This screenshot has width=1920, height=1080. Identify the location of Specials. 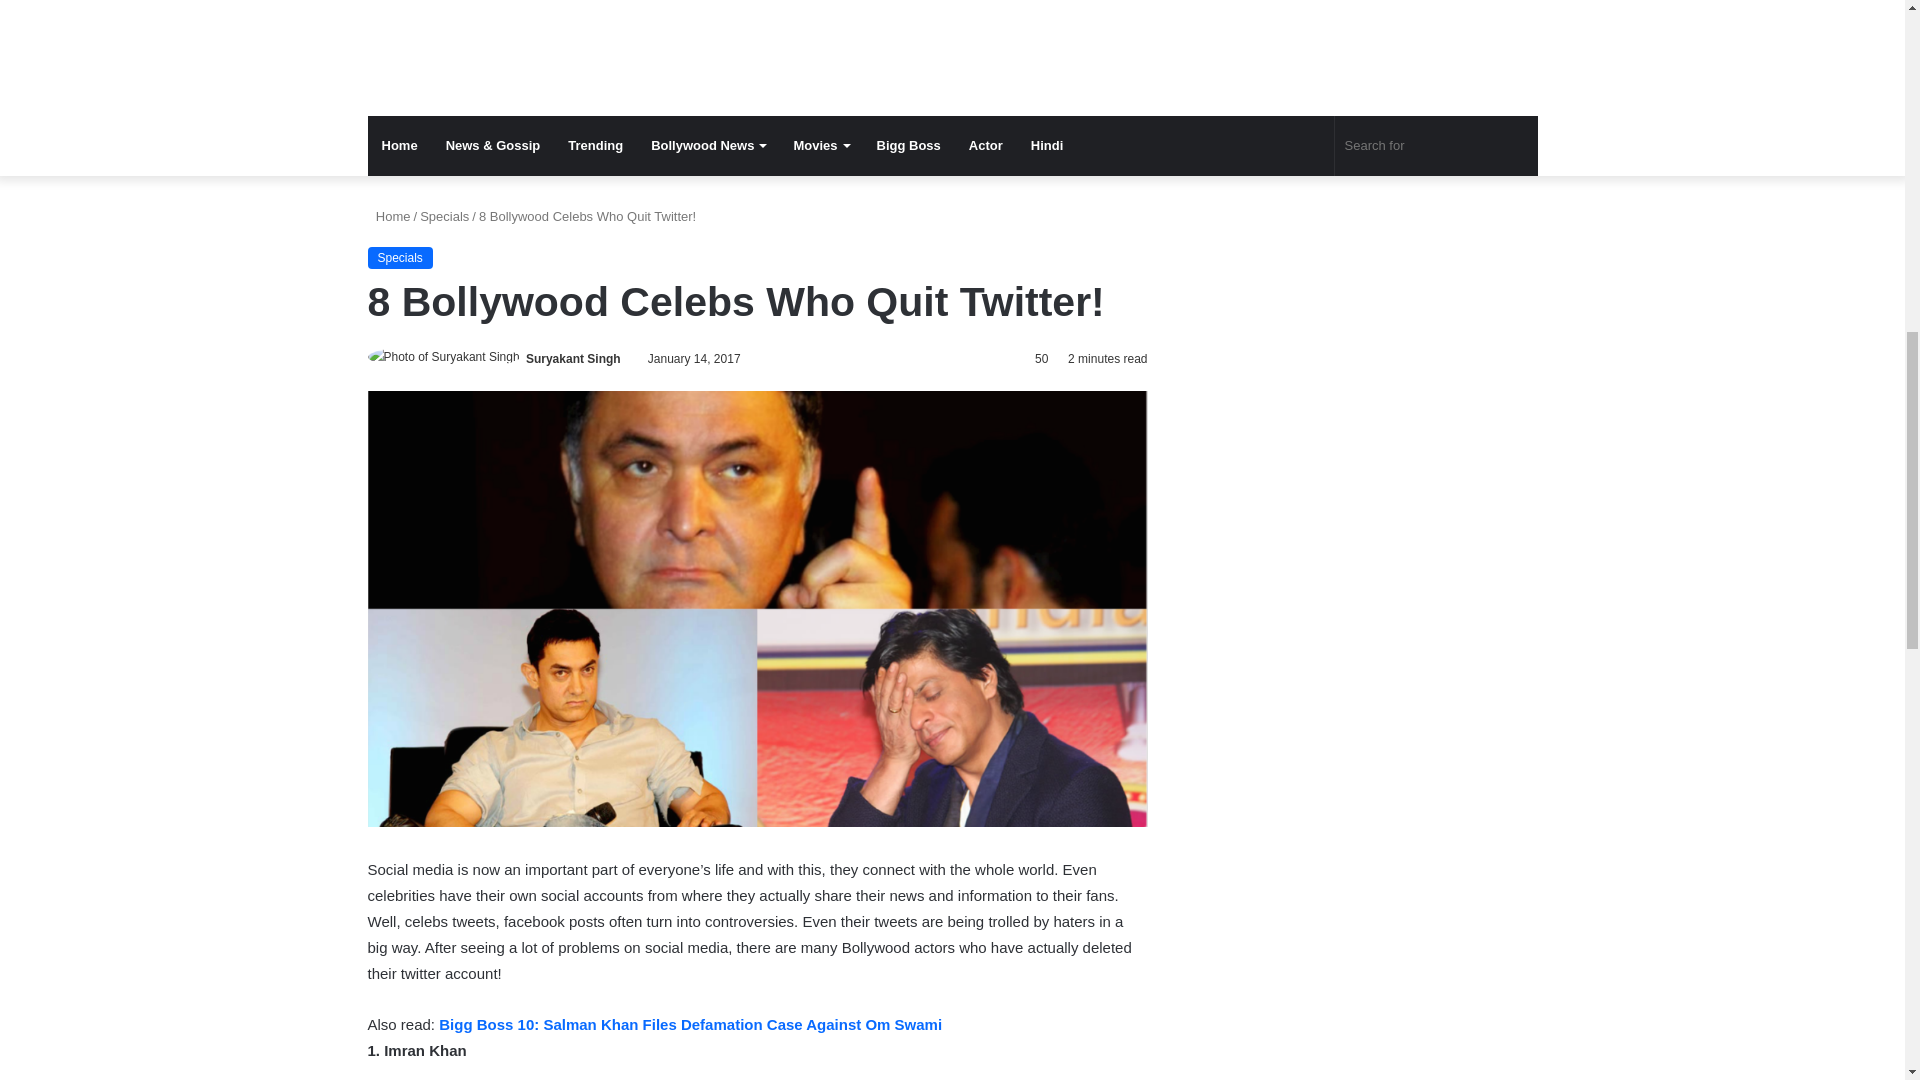
(400, 258).